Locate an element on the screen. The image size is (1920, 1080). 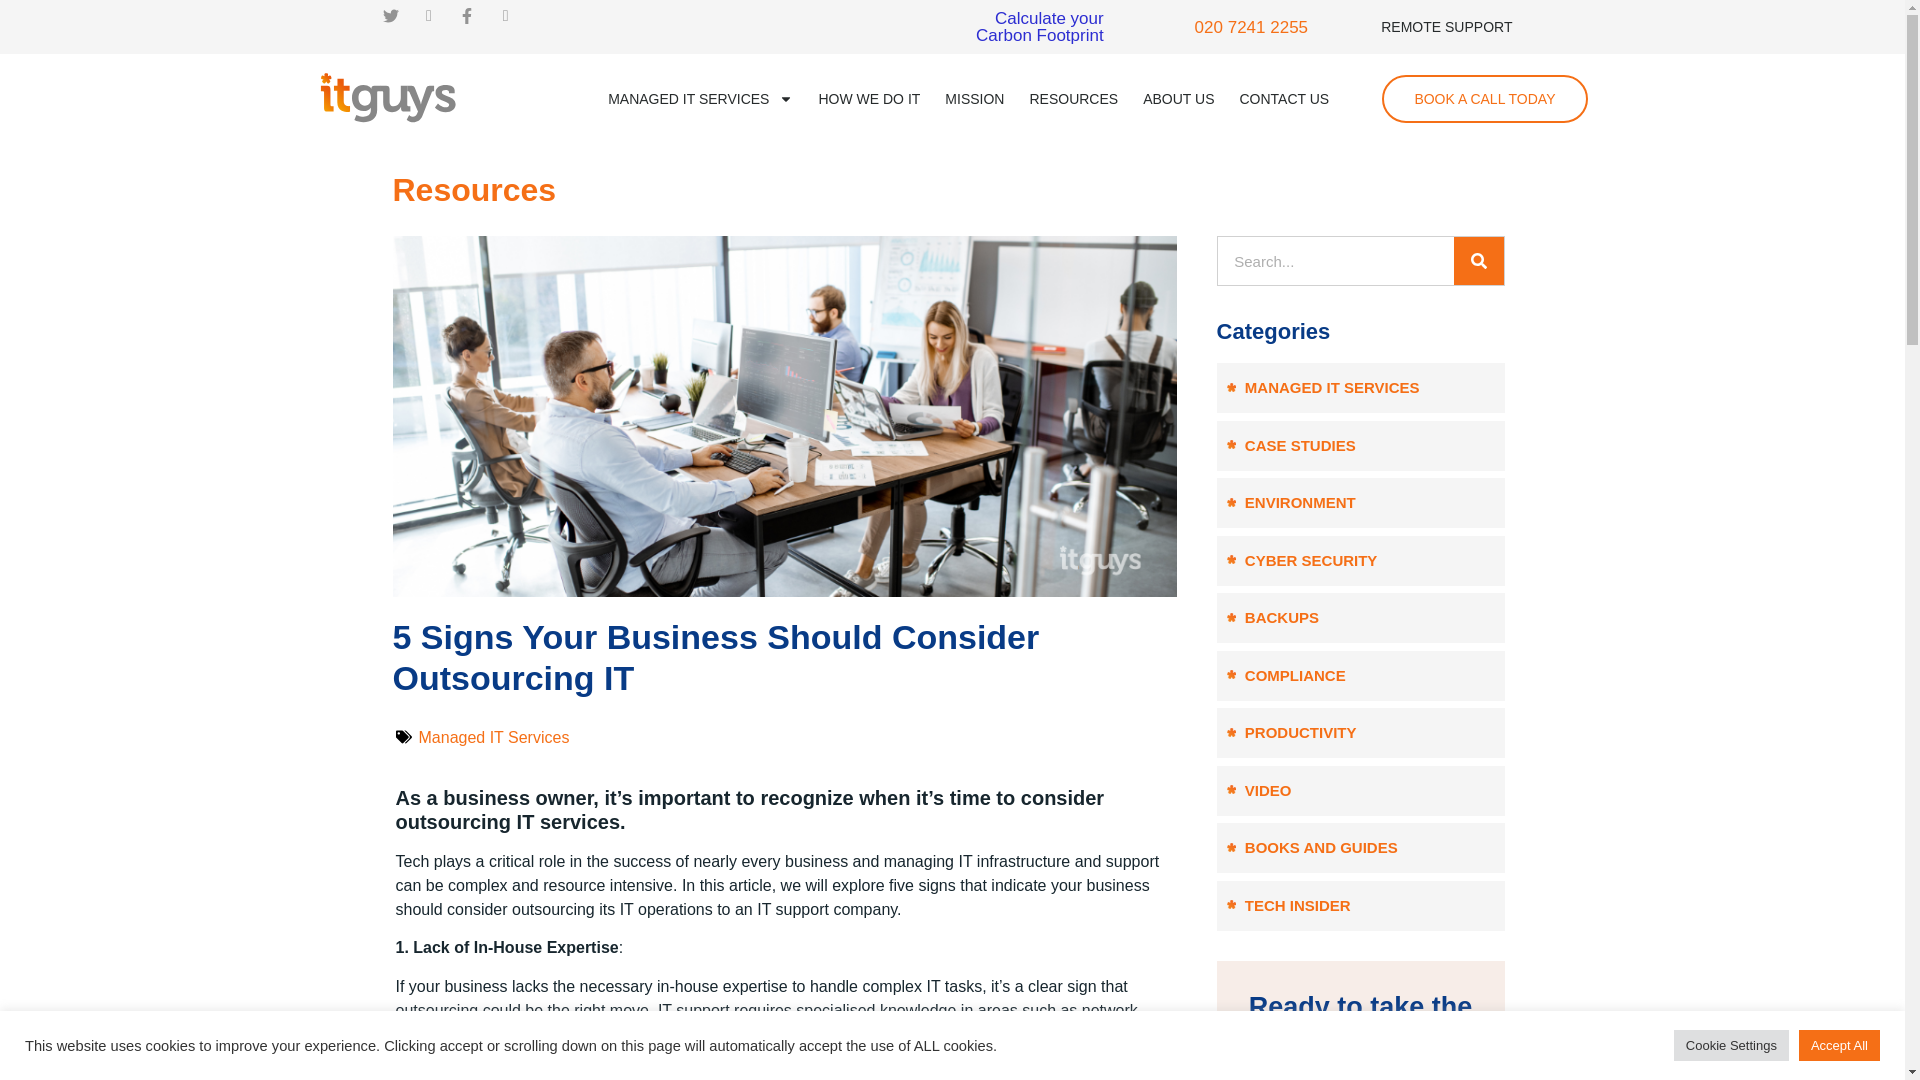
MANAGED IT SERVICES is located at coordinates (700, 98).